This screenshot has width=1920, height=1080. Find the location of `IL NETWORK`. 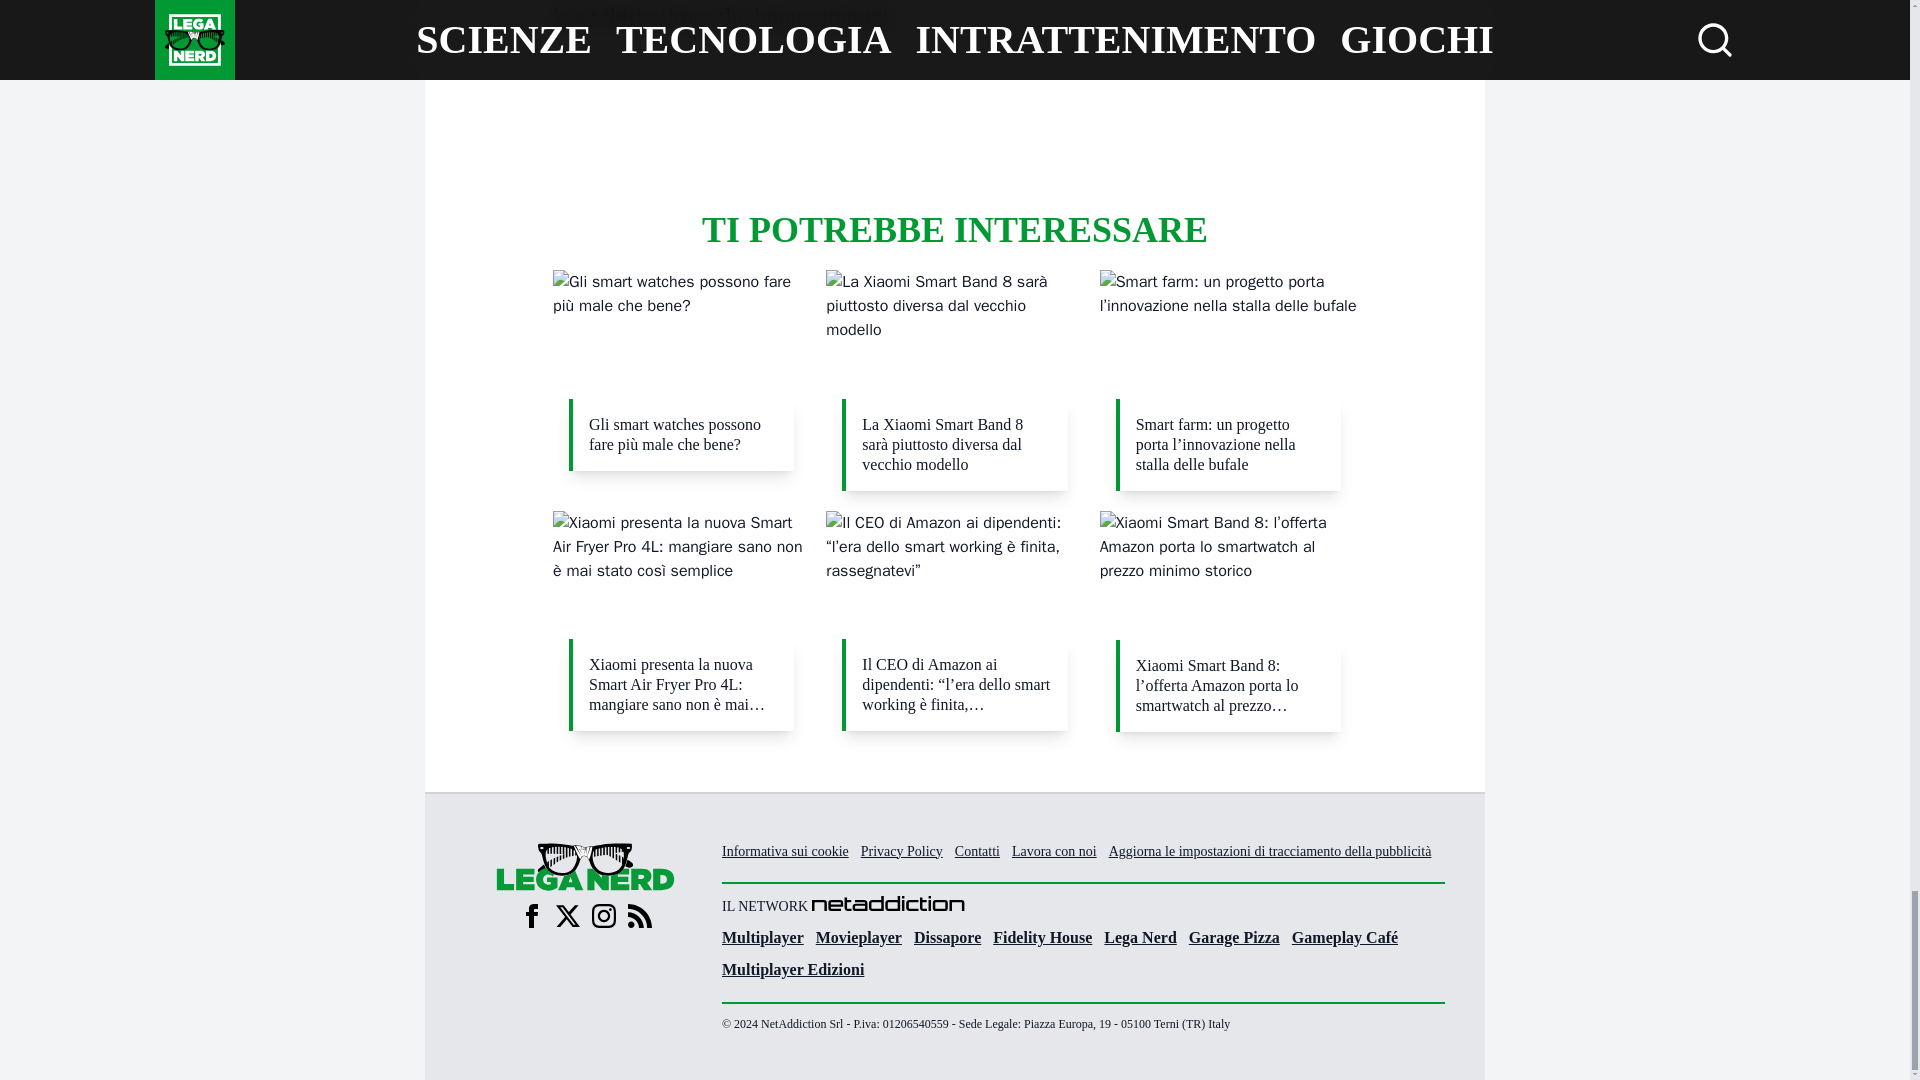

IL NETWORK is located at coordinates (1083, 904).